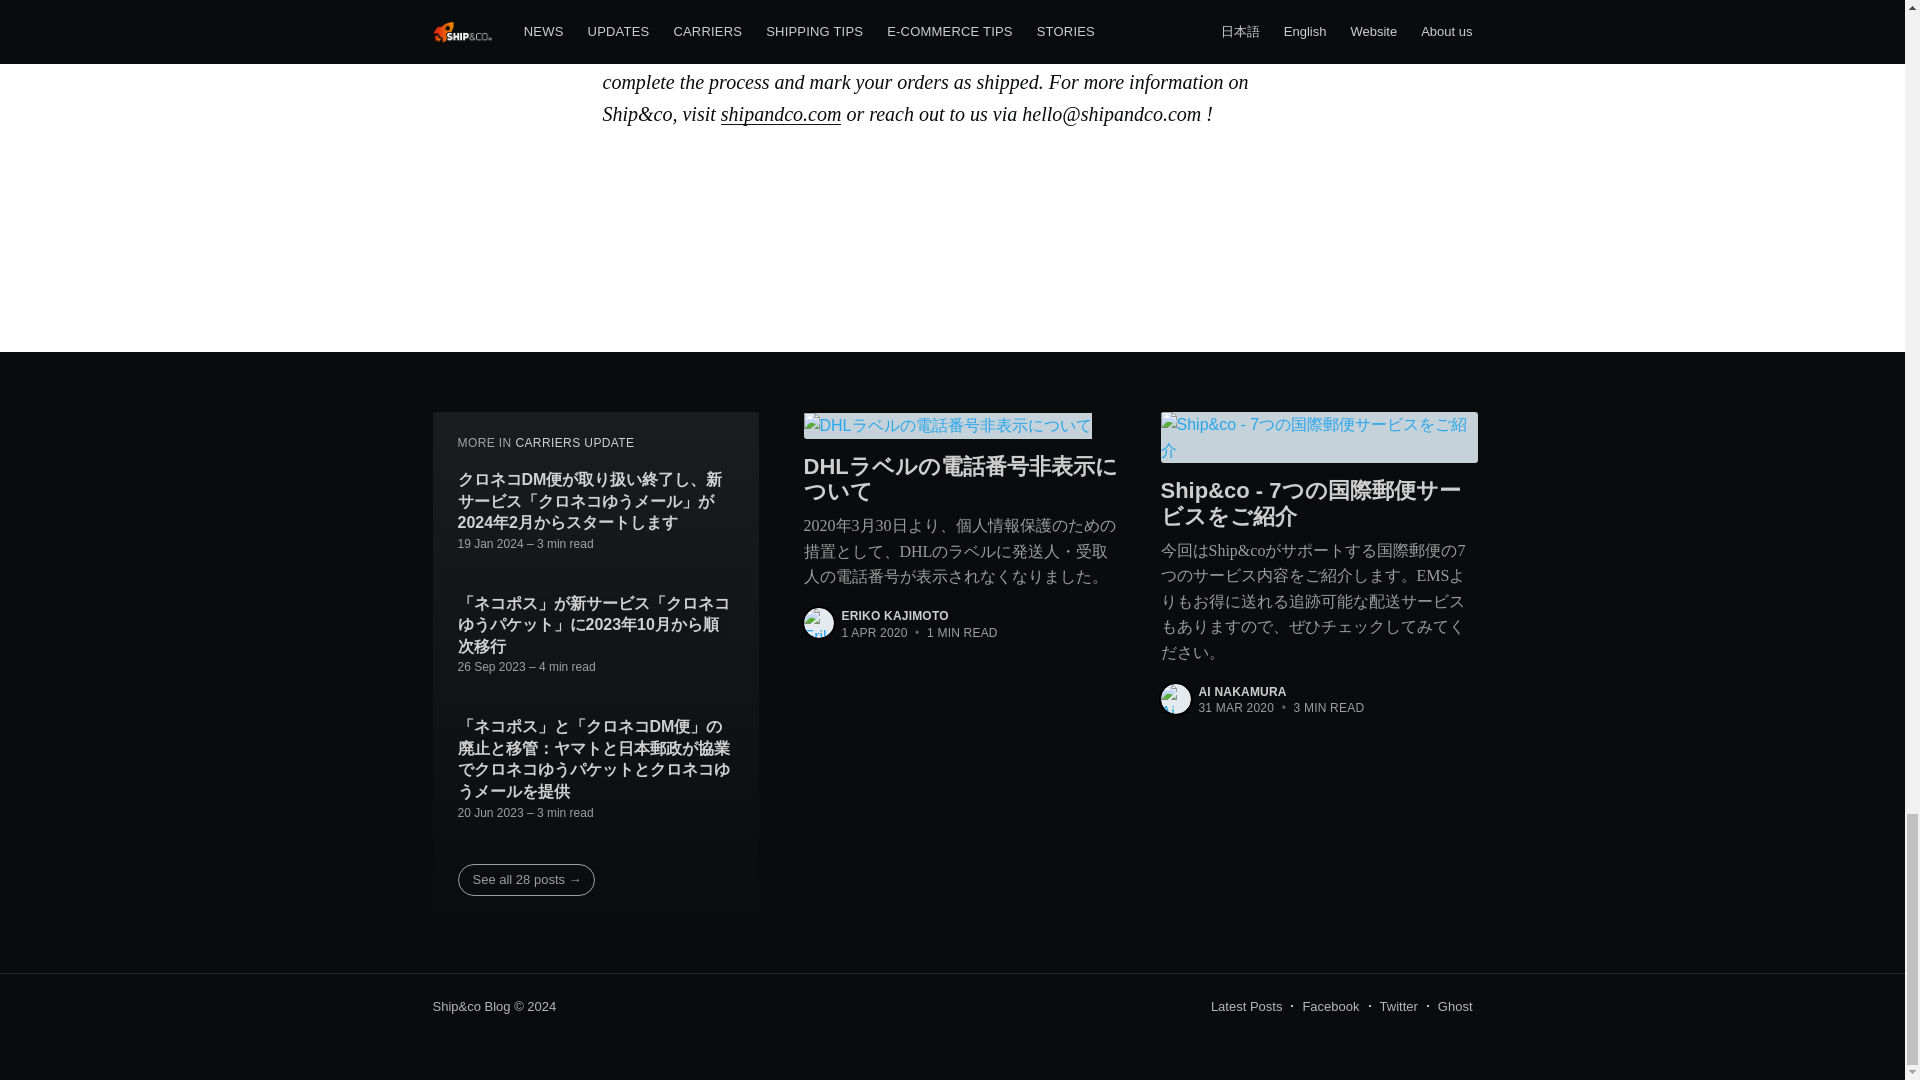 This screenshot has width=1920, height=1080. Describe the element at coordinates (574, 443) in the screenshot. I see `CARRIERS UPDATE` at that location.